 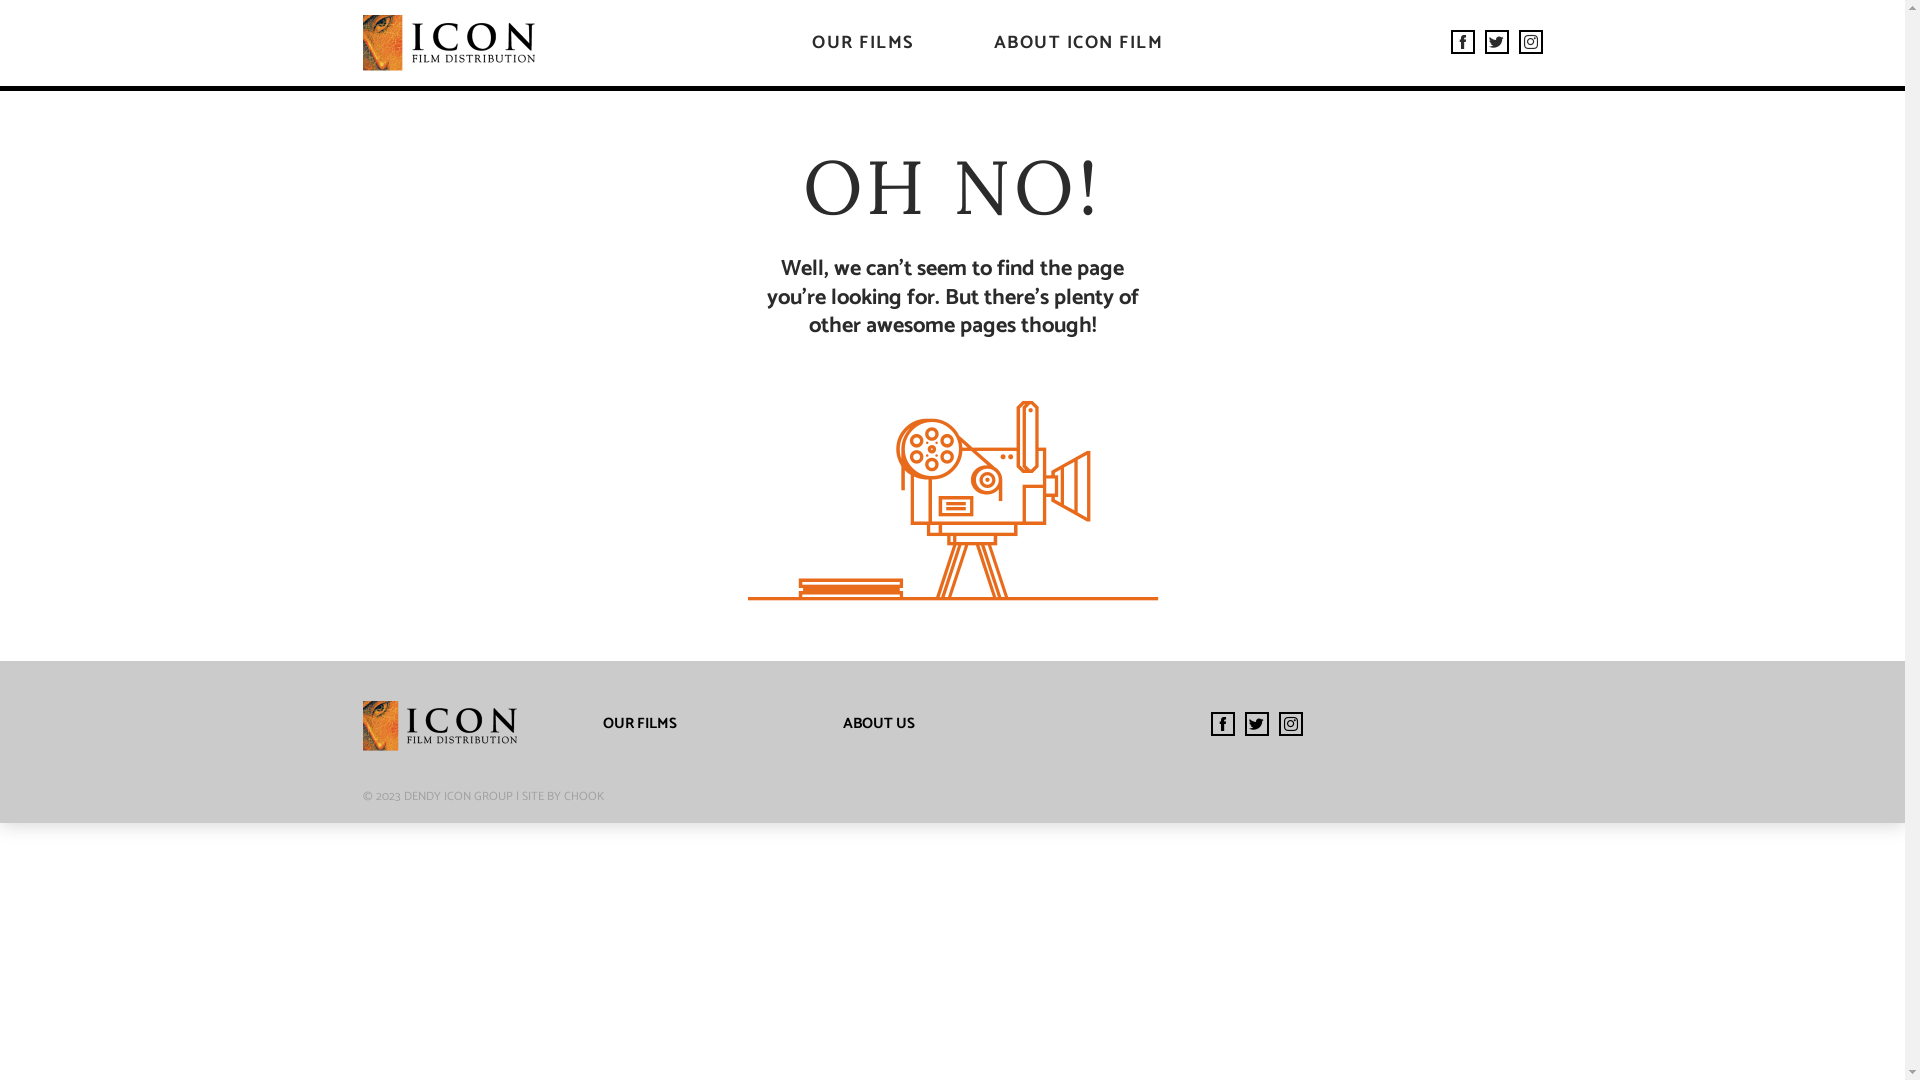 I want to click on FACEBOOK, so click(x=1222, y=724).